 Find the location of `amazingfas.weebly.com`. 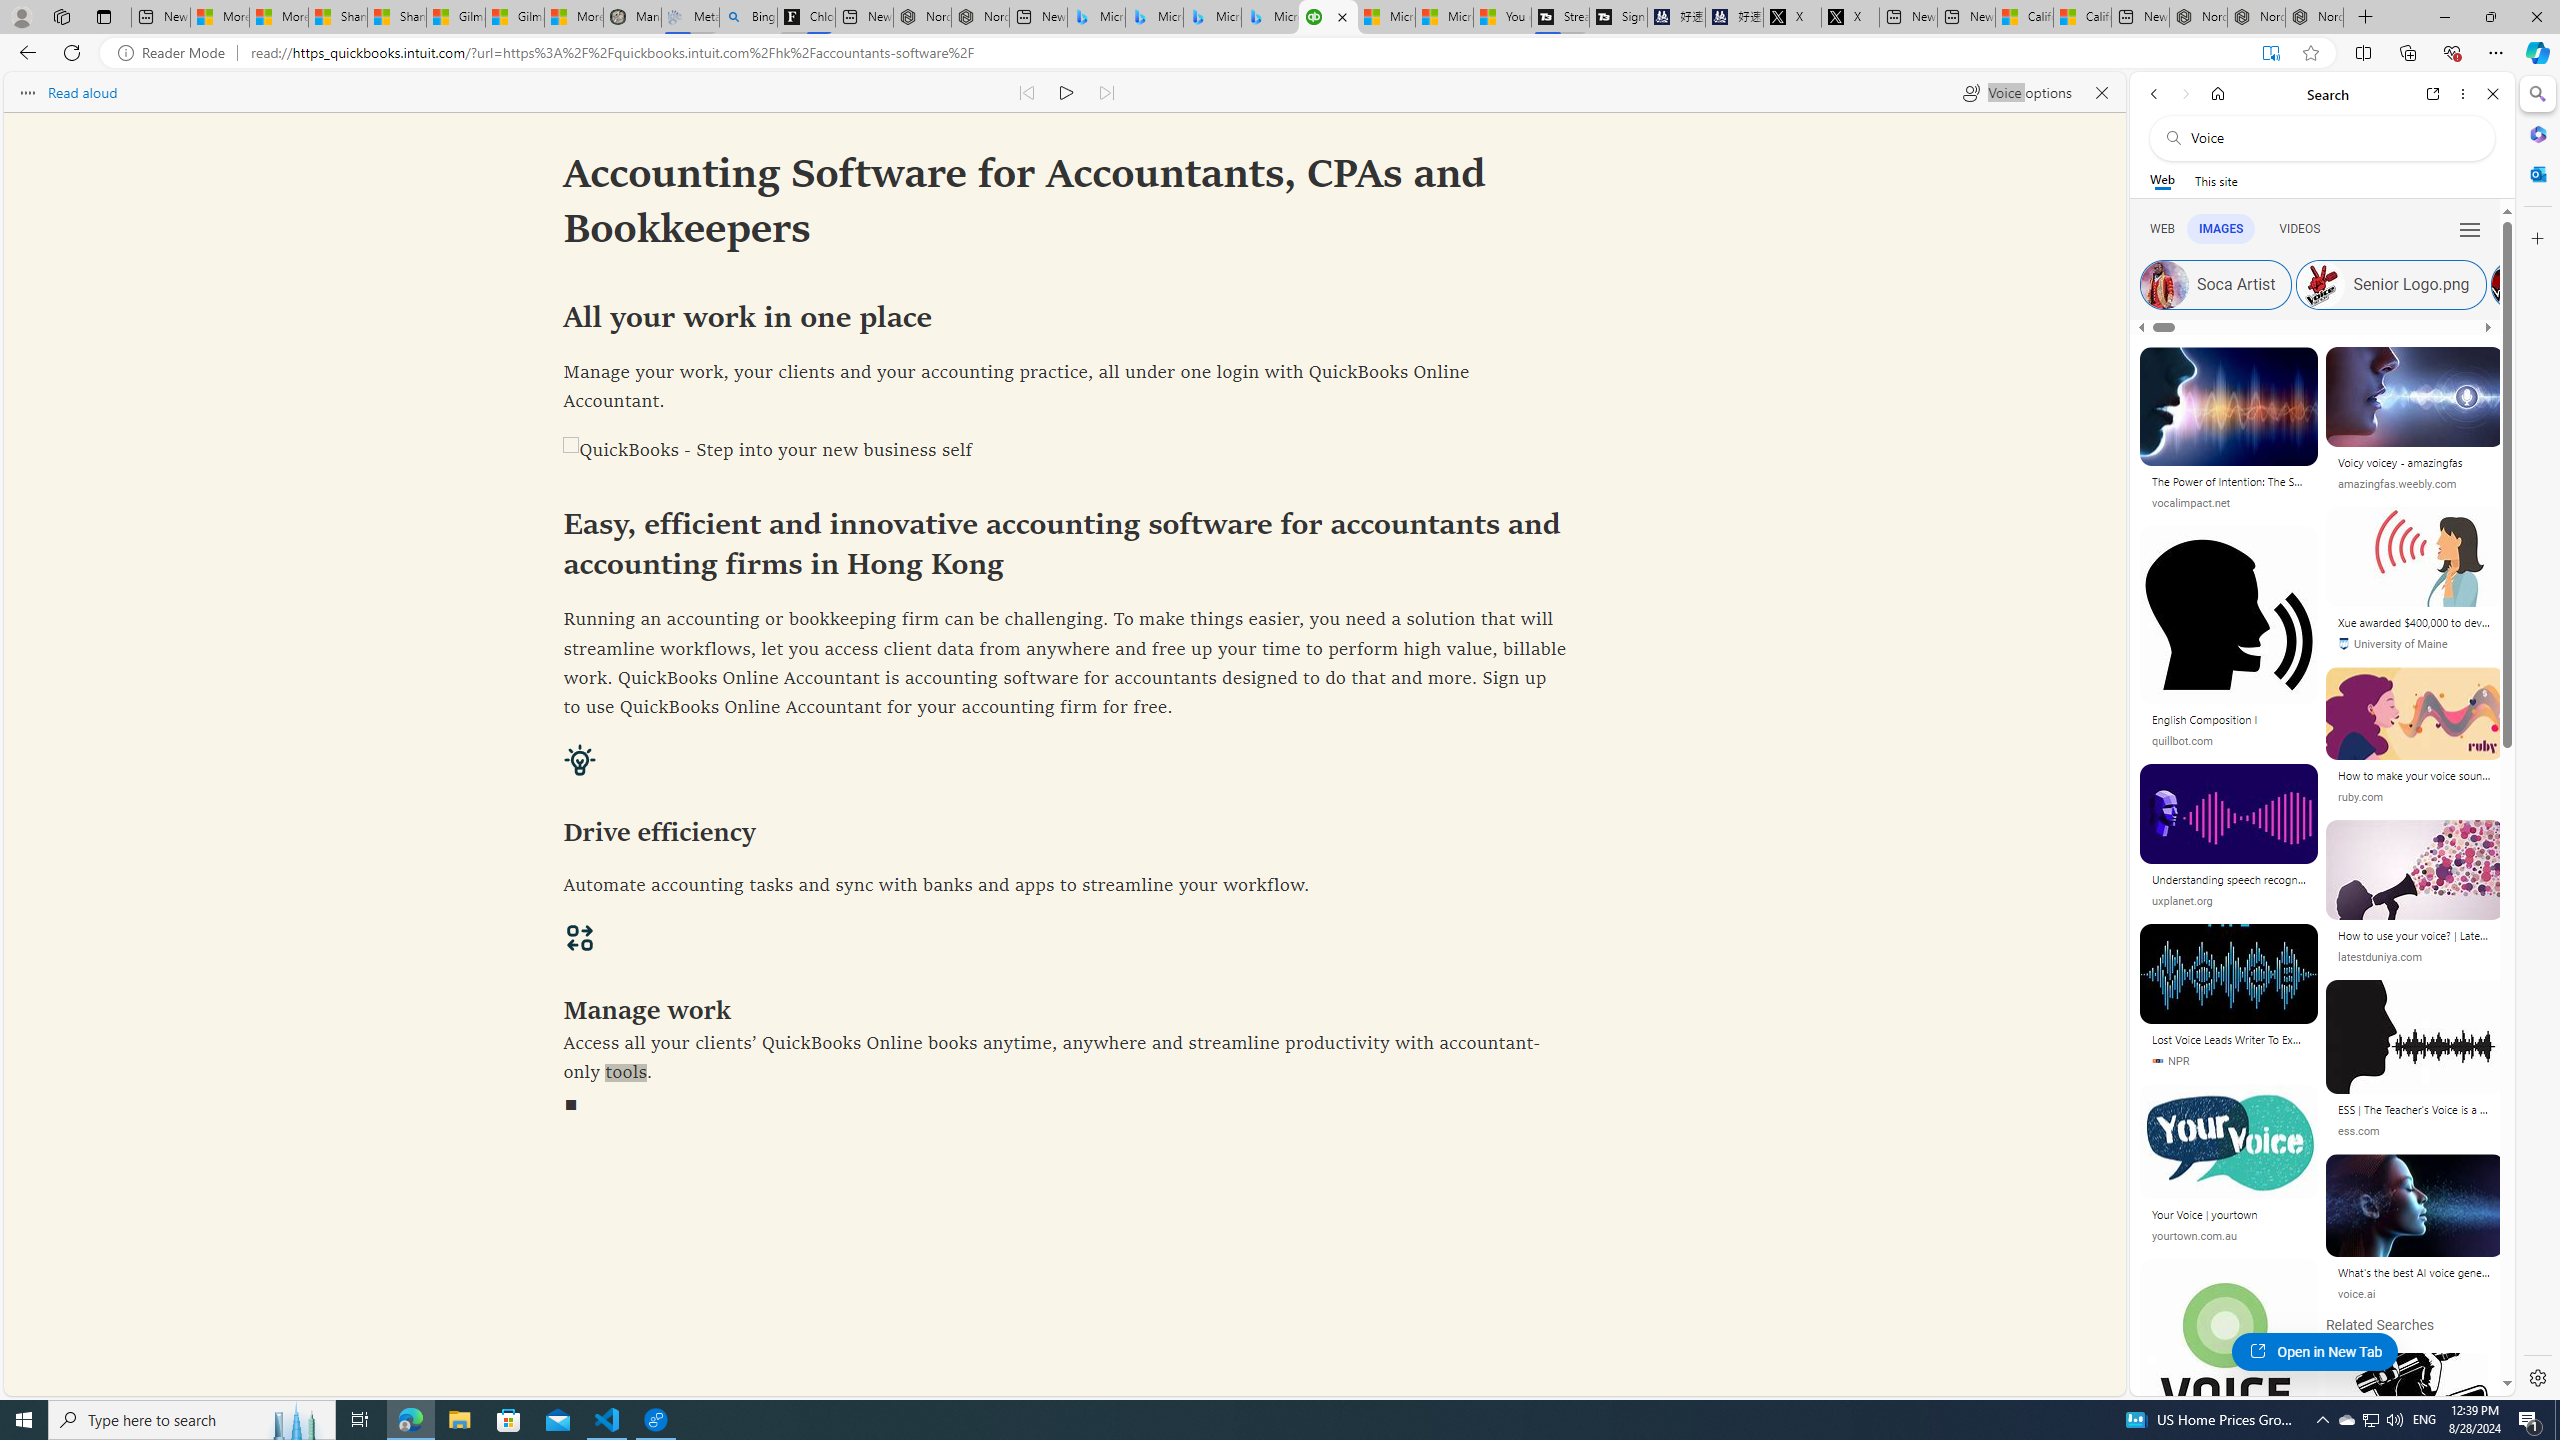

amazingfas.weebly.com is located at coordinates (2414, 484).